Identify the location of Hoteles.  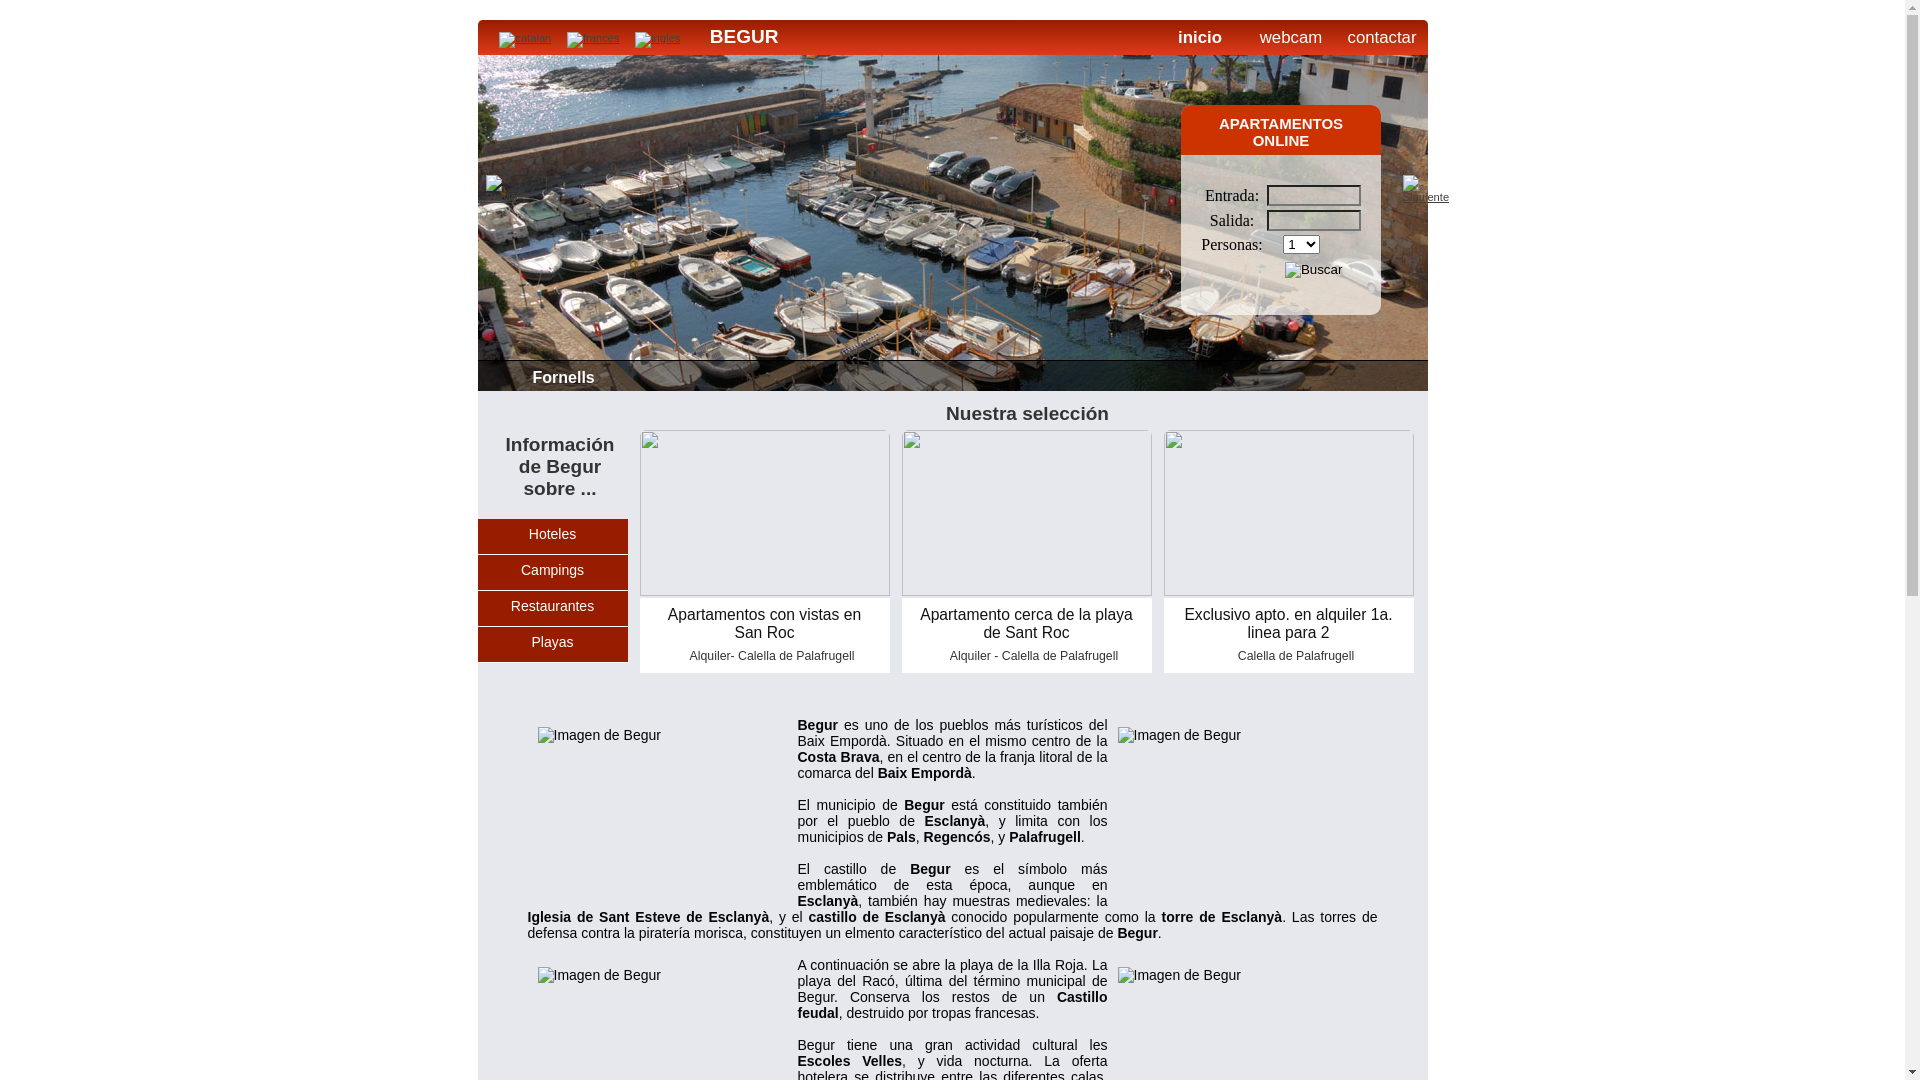
(553, 534).